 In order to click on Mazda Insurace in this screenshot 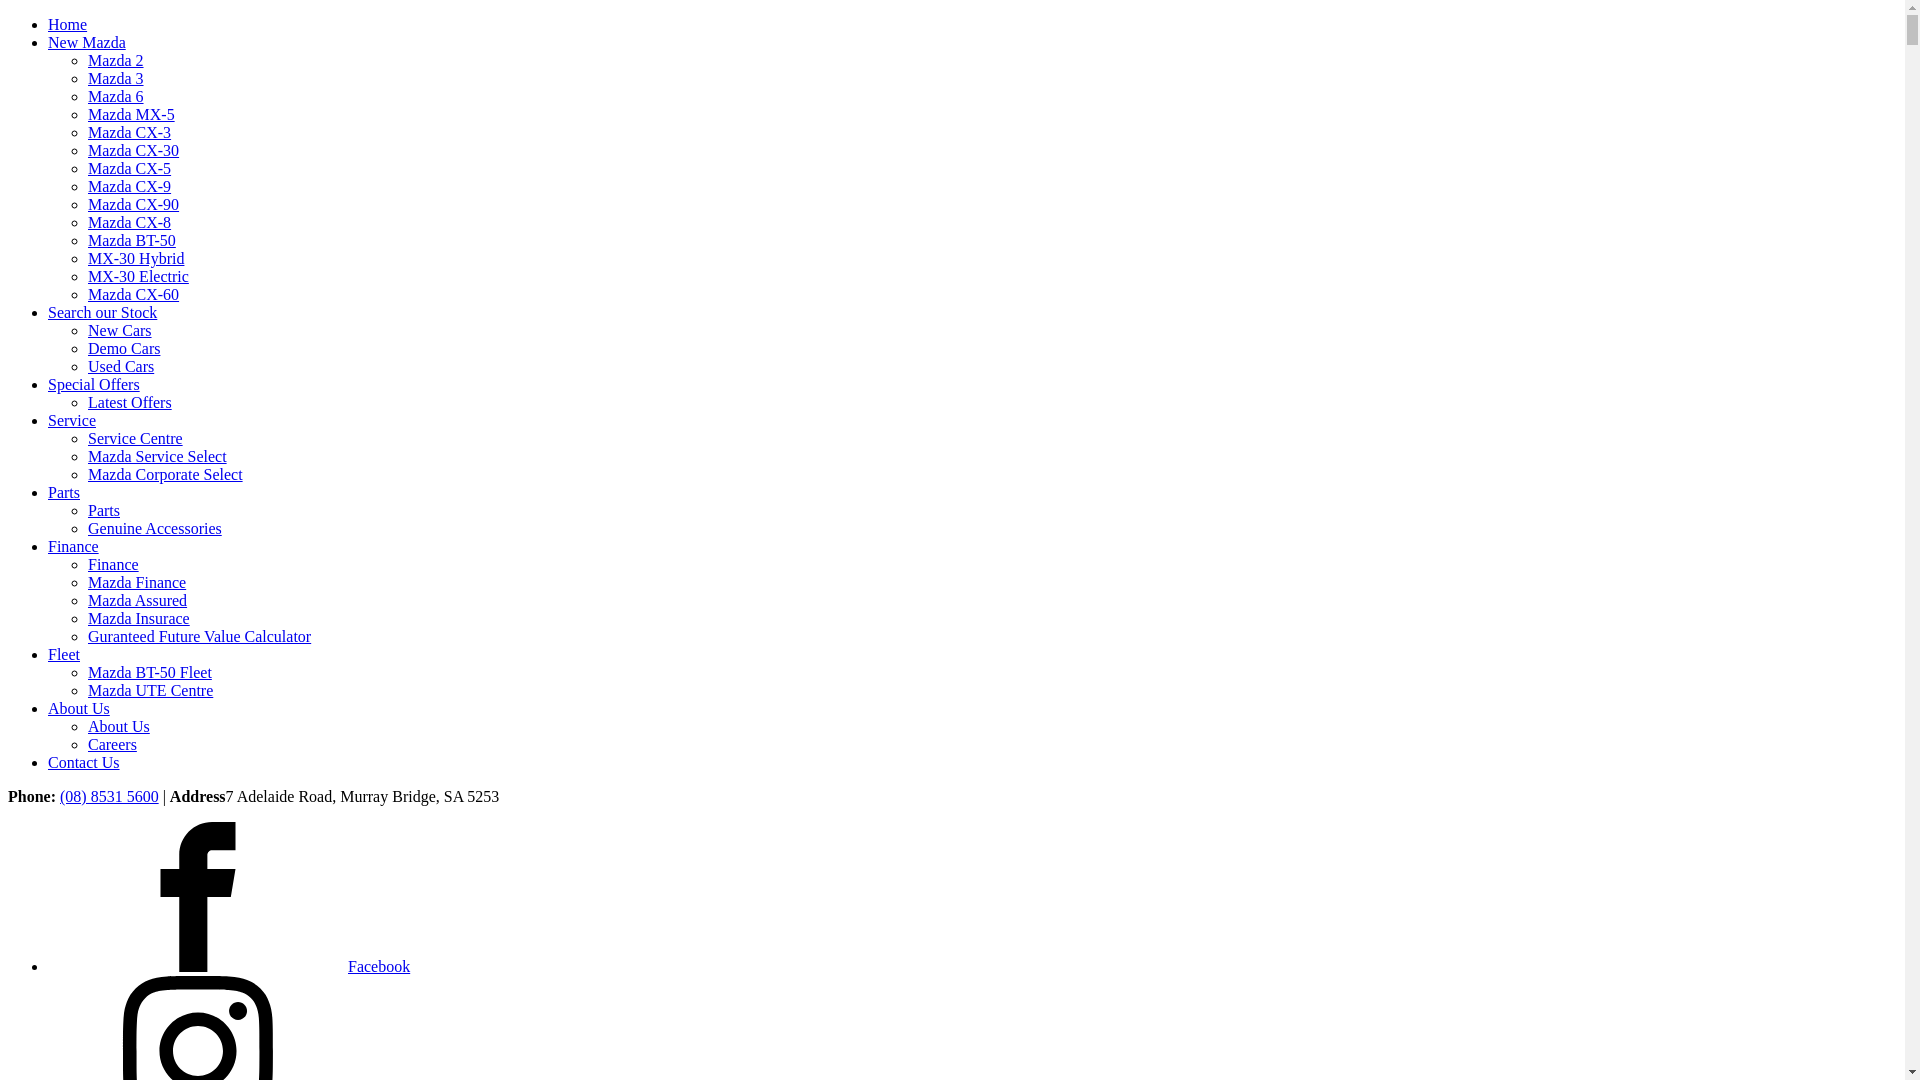, I will do `click(139, 618)`.